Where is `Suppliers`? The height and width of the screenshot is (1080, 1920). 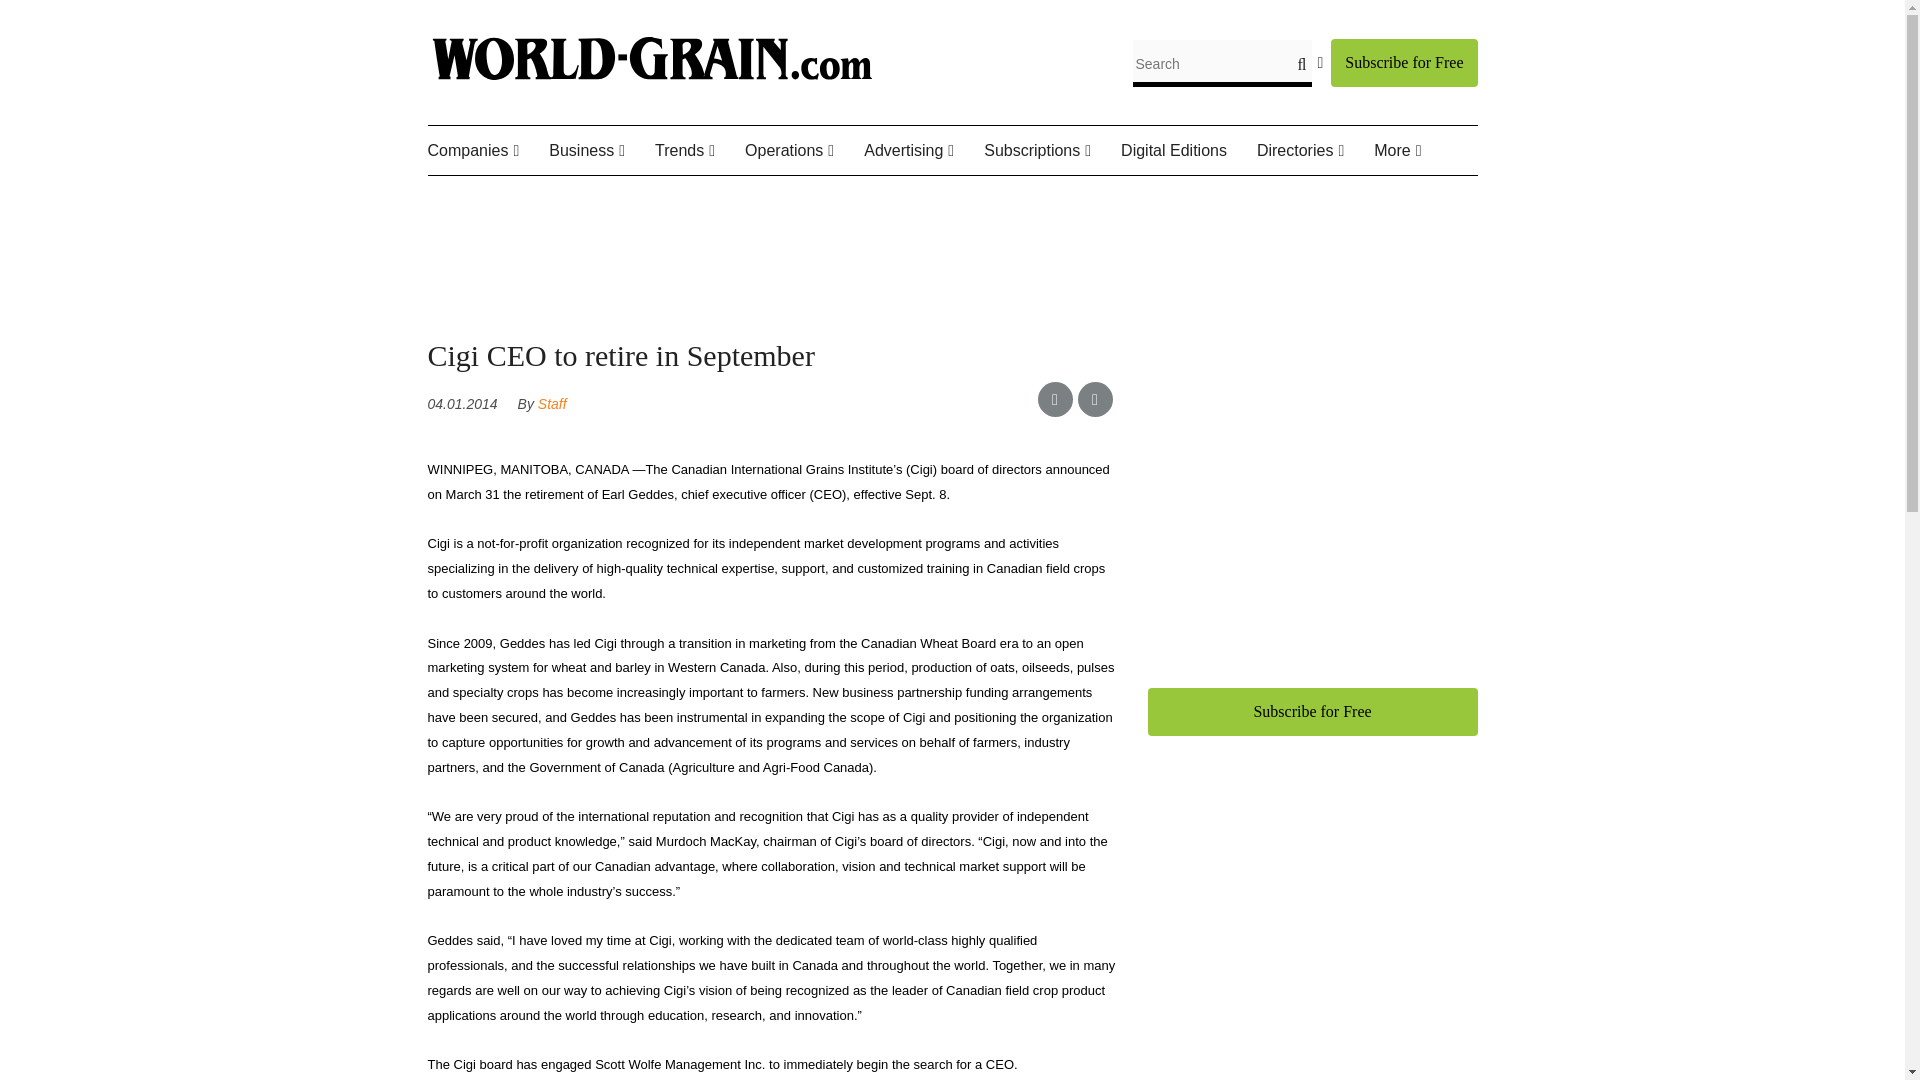
Suppliers is located at coordinates (564, 198).